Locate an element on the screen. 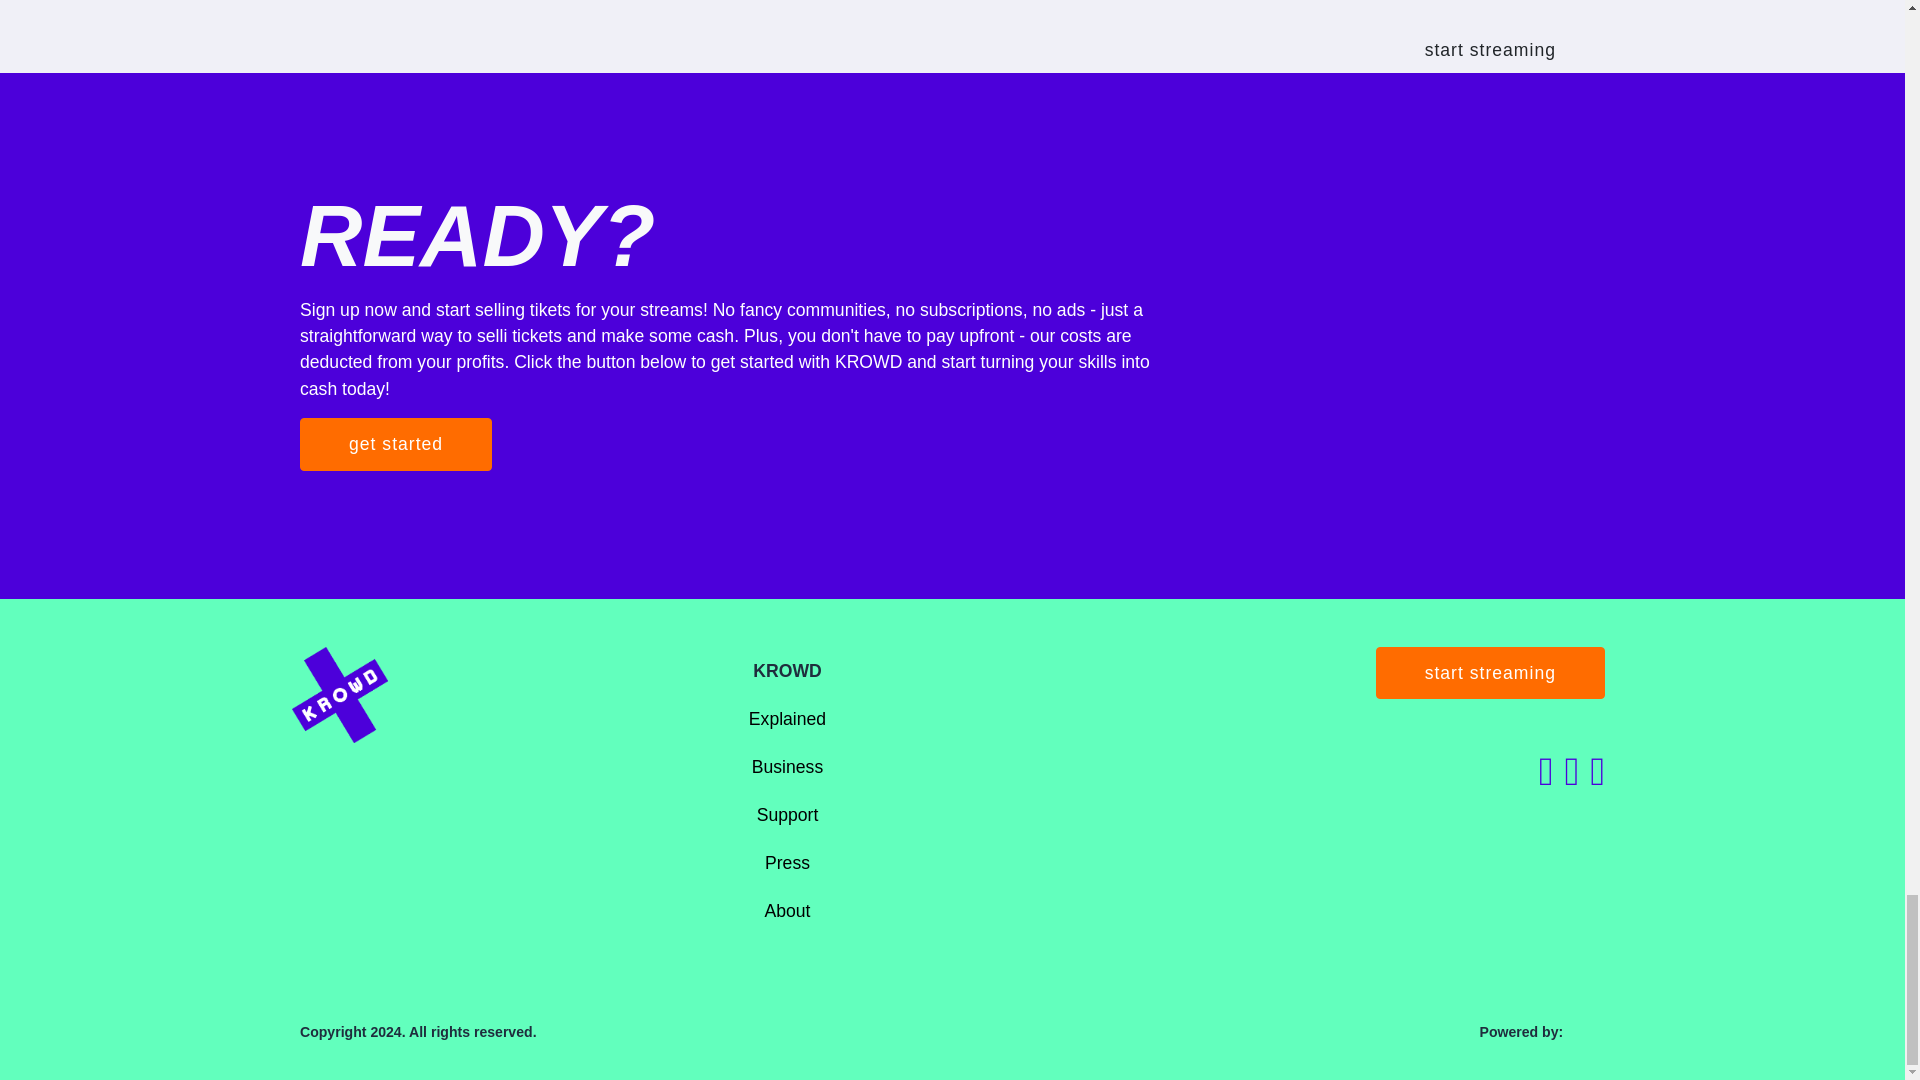 The image size is (1920, 1080). Explained is located at coordinates (786, 718).